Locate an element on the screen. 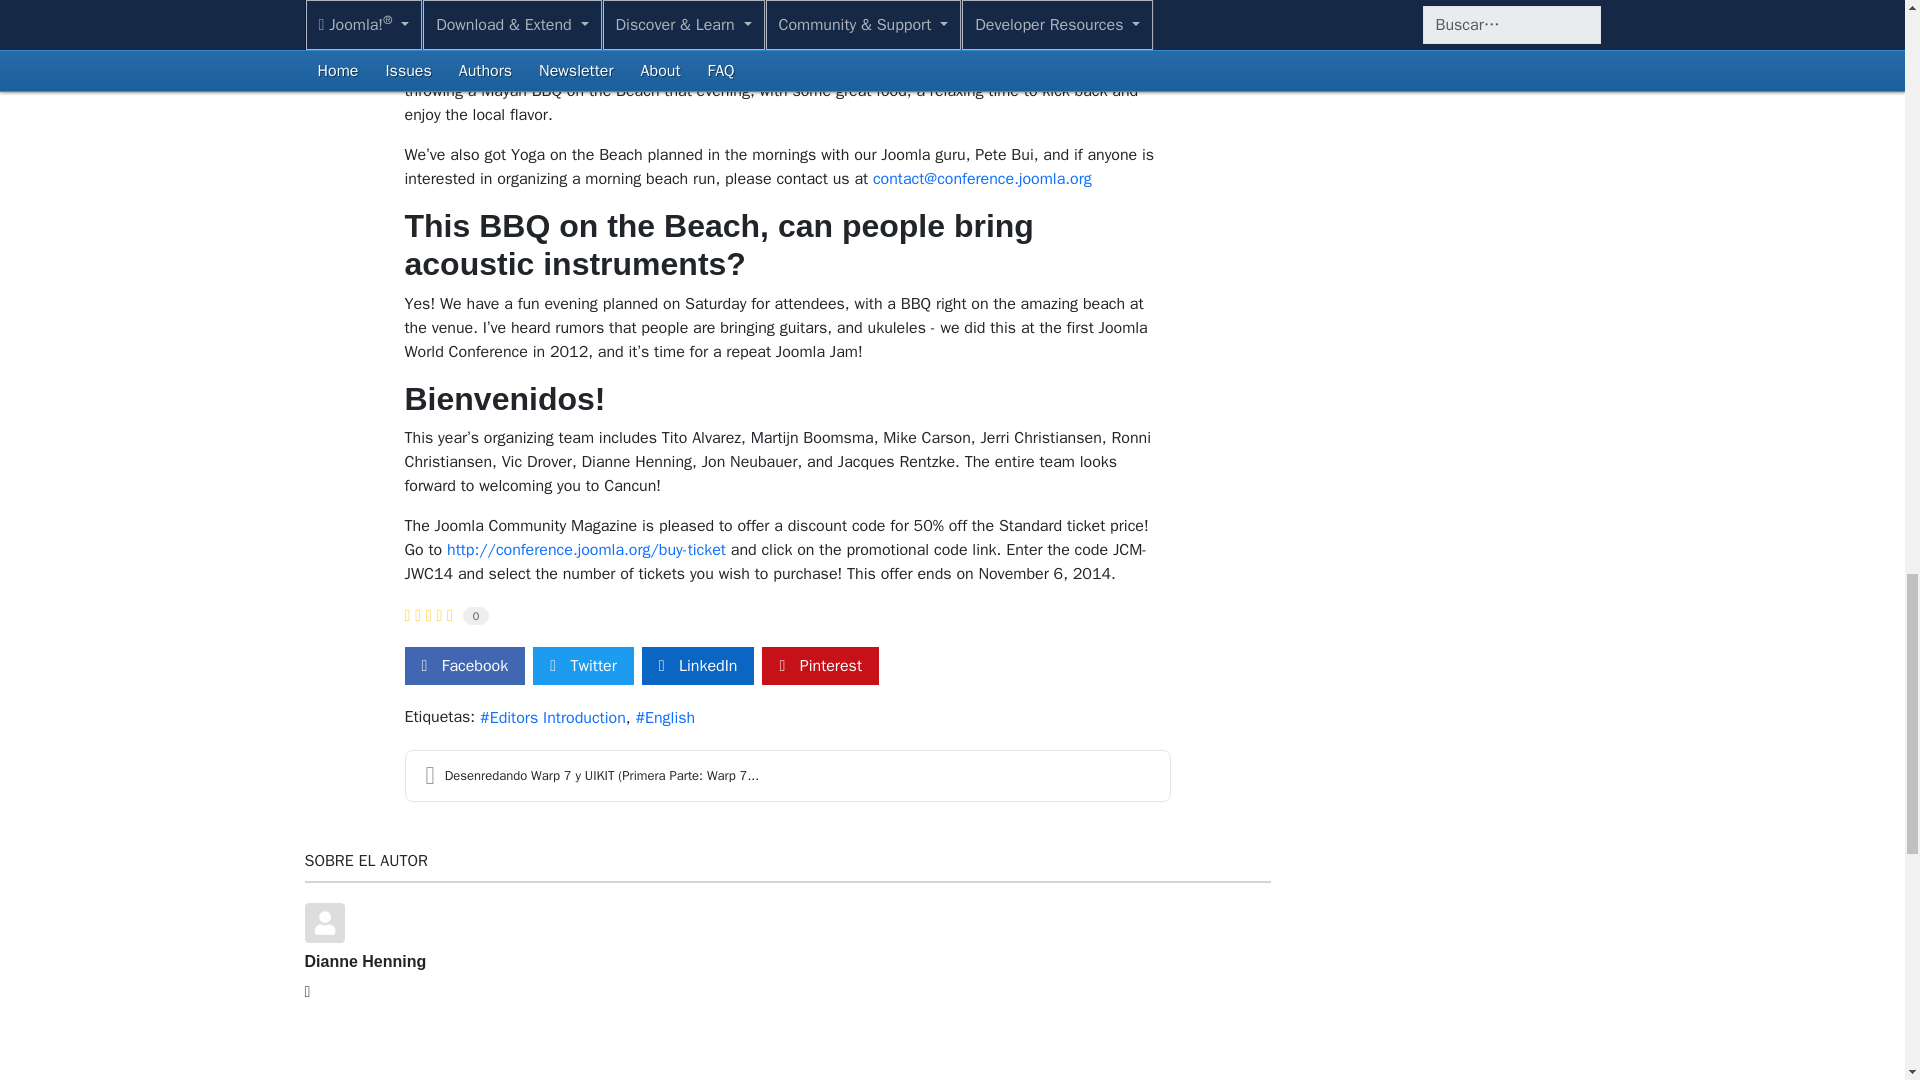 The height and width of the screenshot is (1080, 1920). Not rated yet! is located at coordinates (429, 616).